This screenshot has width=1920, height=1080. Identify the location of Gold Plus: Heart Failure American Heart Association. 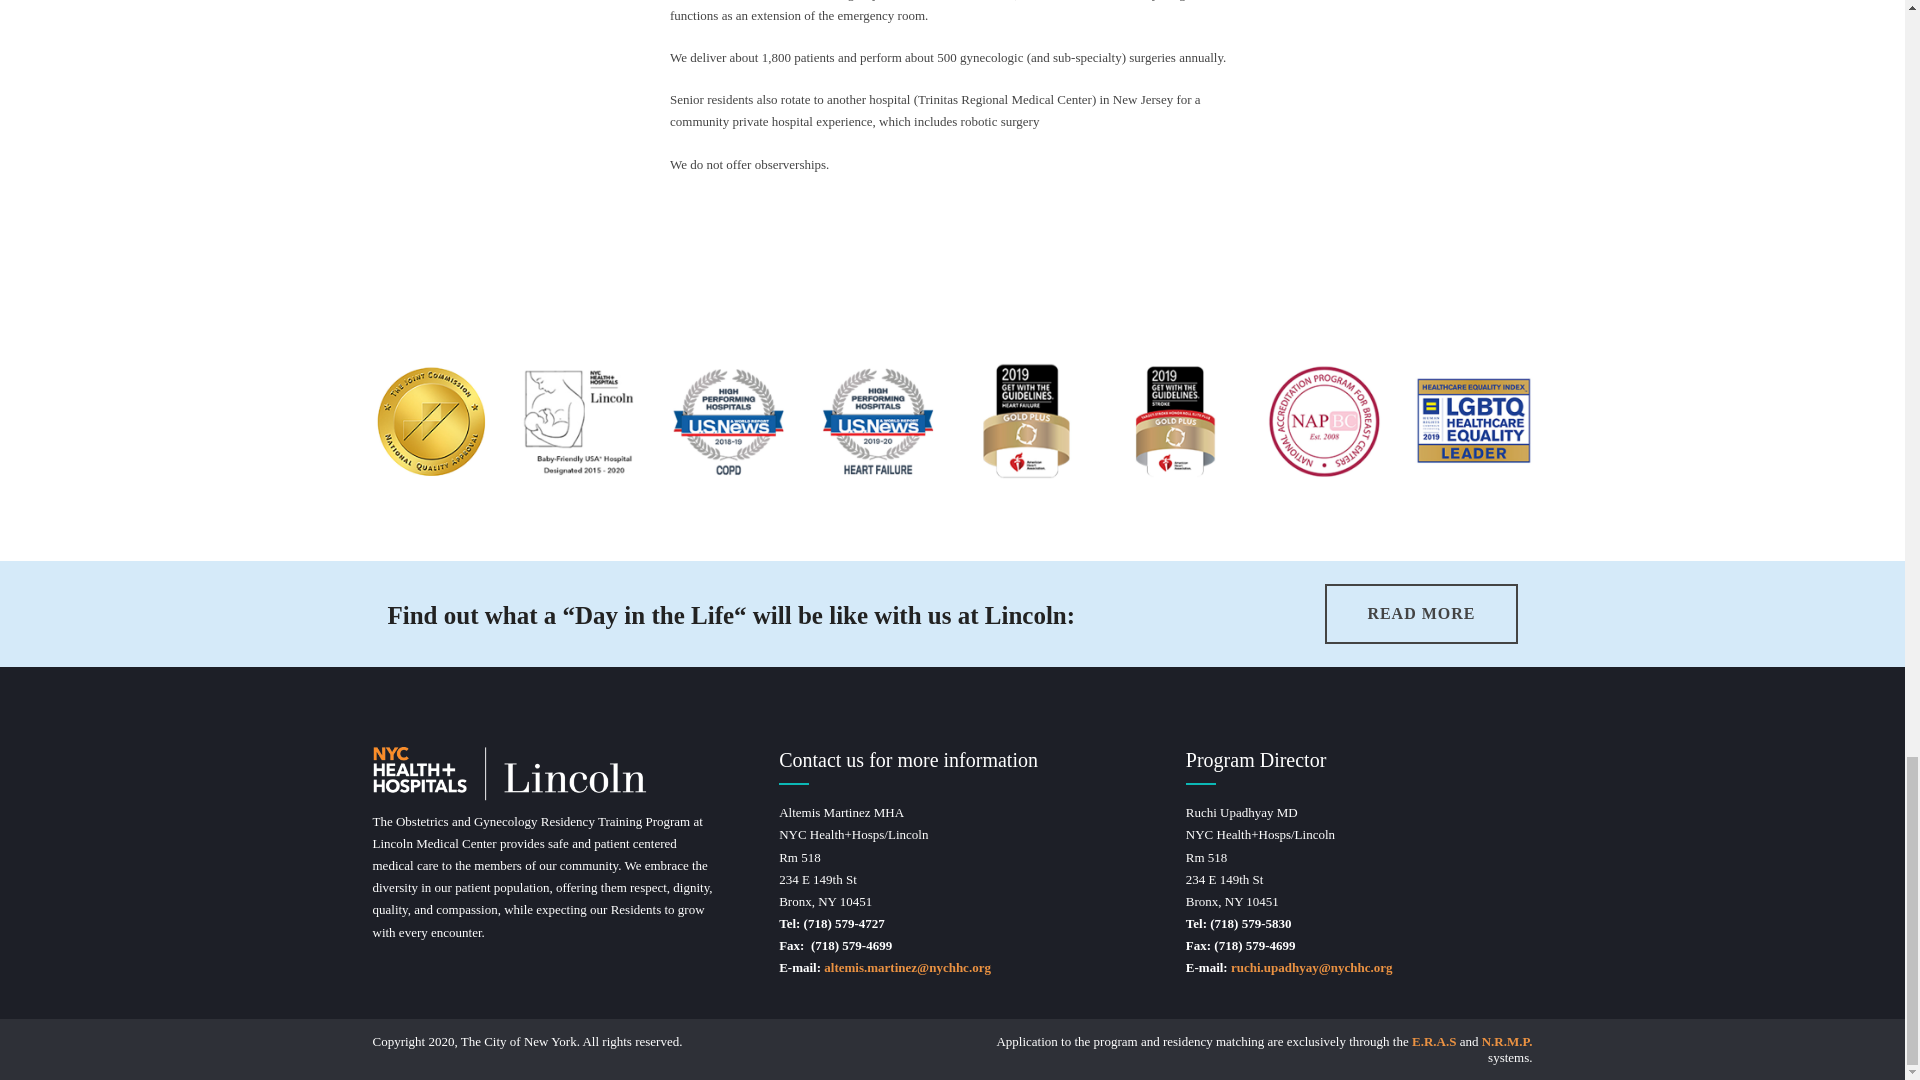
(1026, 420).